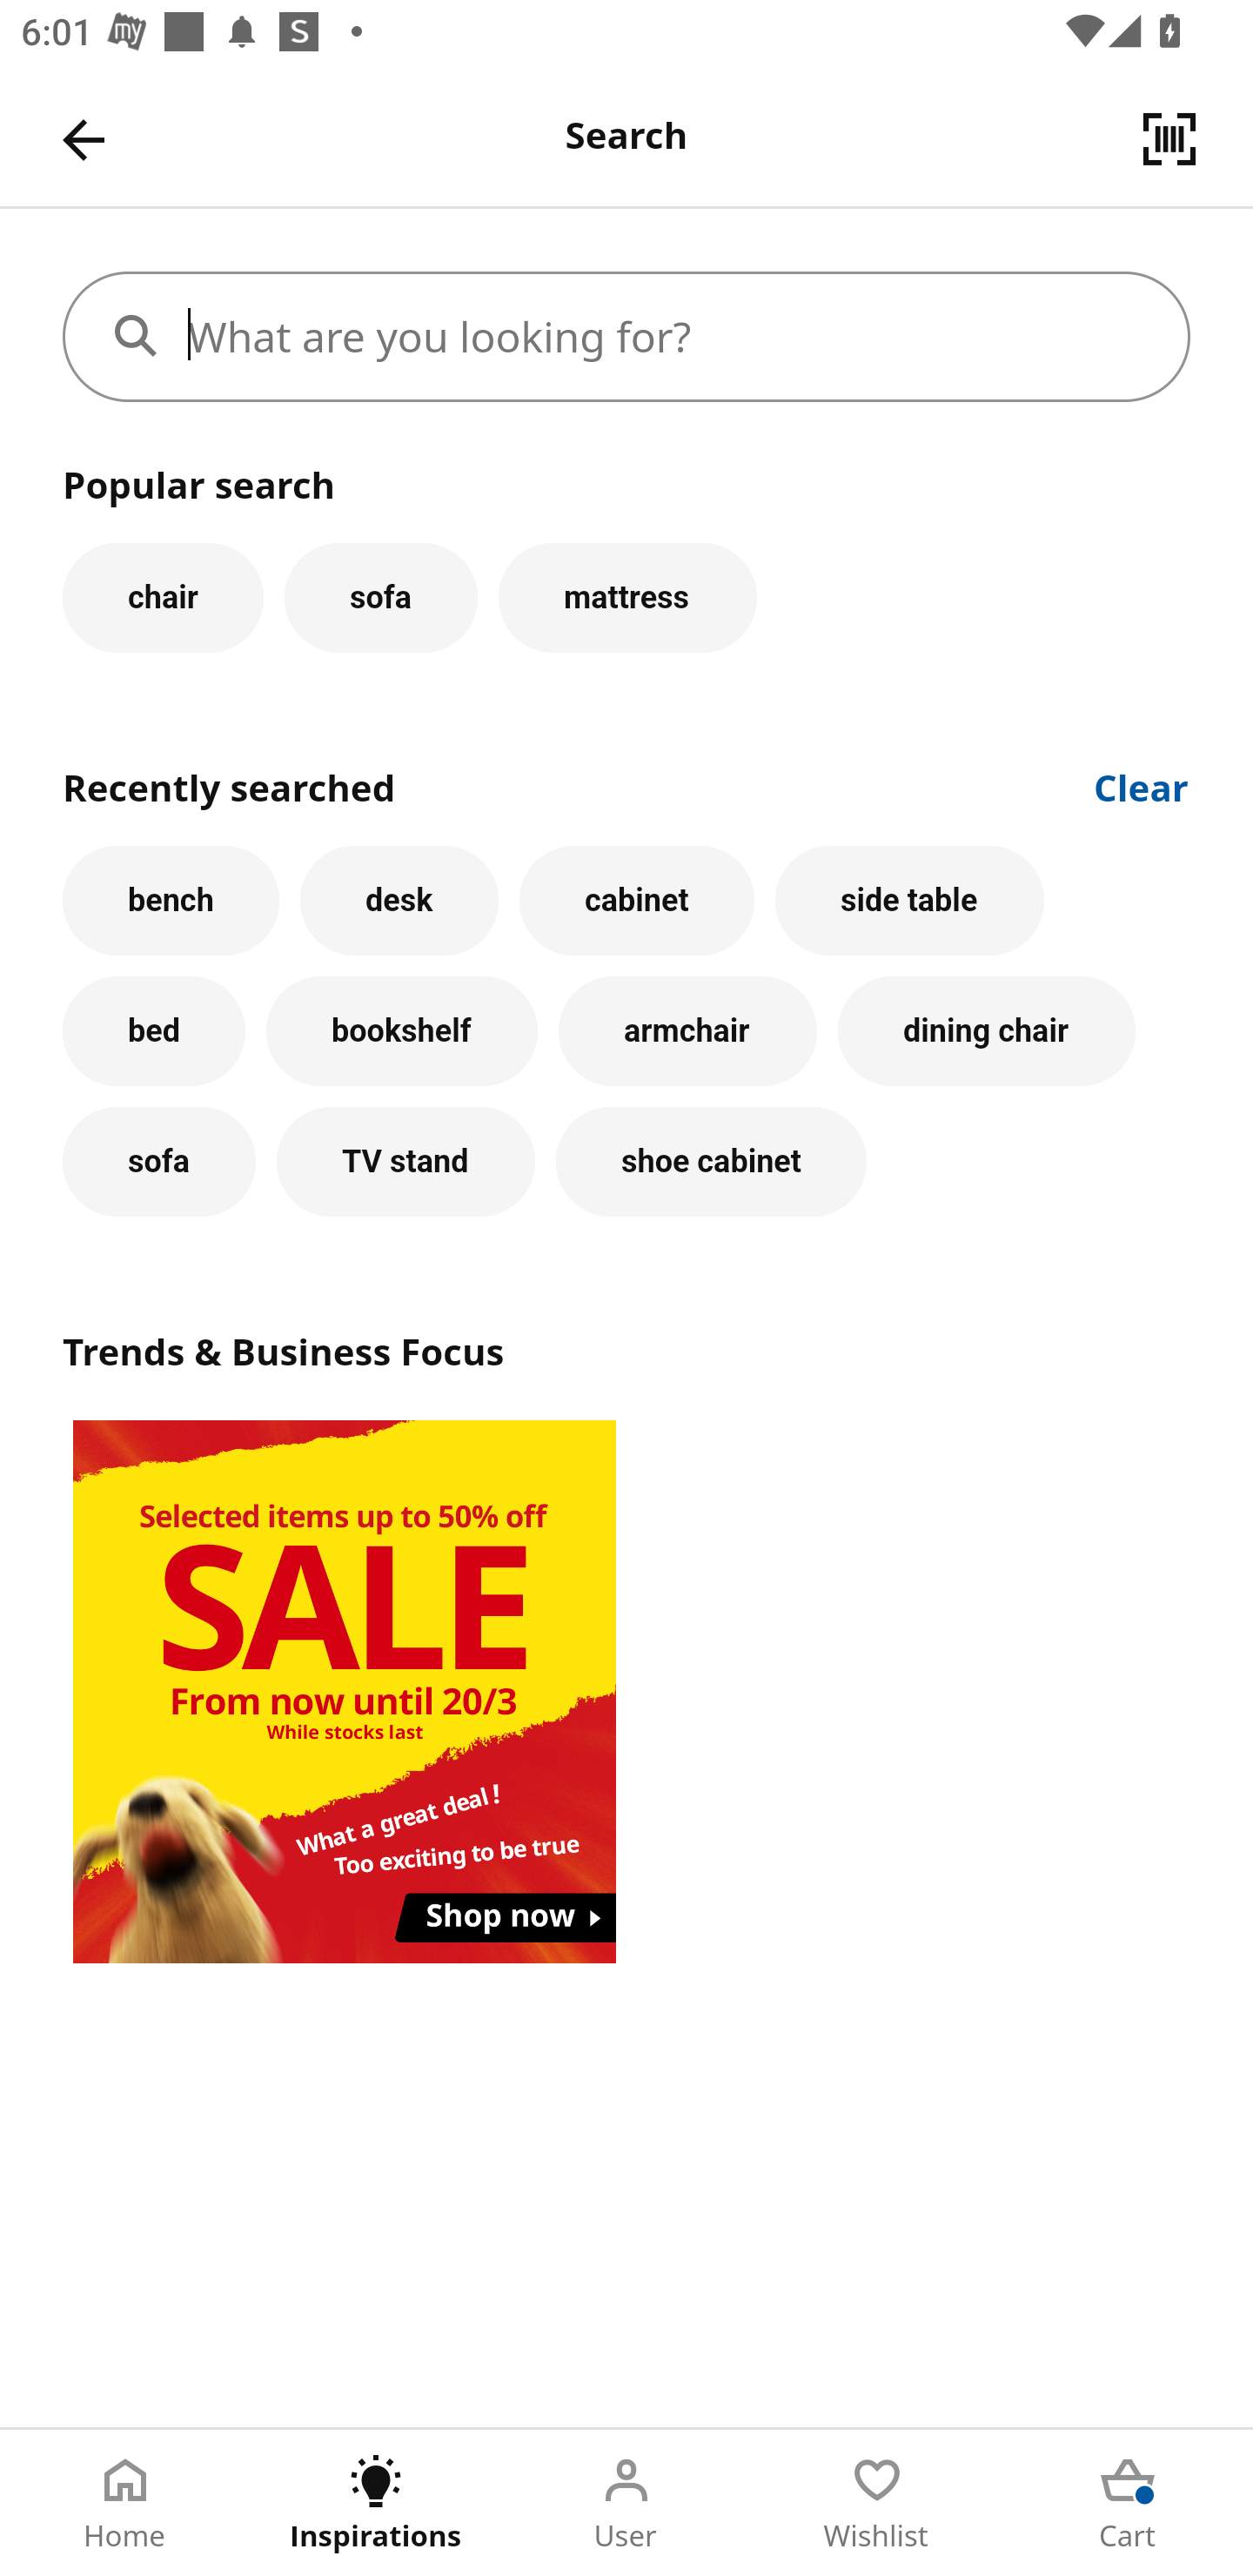 The width and height of the screenshot is (1253, 2576). What do you see at coordinates (380, 597) in the screenshot?
I see `sofa` at bounding box center [380, 597].